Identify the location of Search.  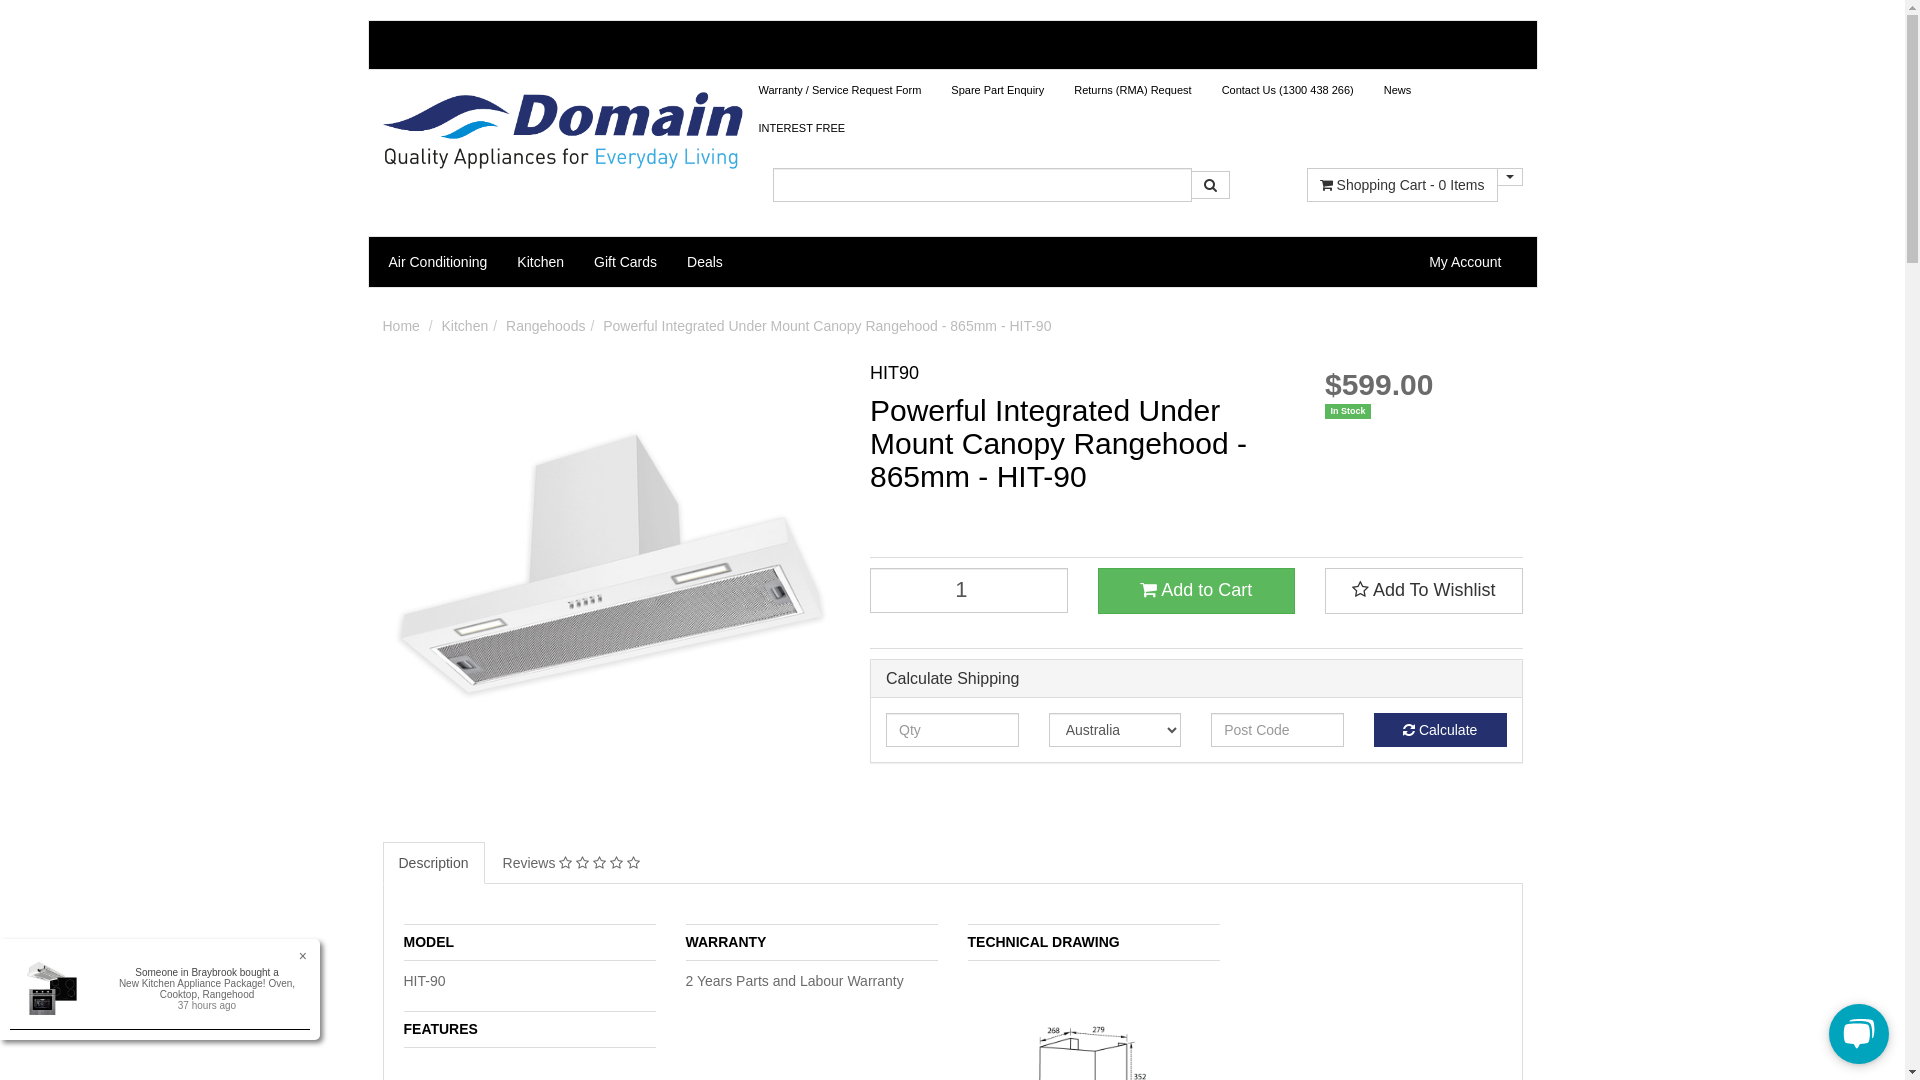
(1210, 185).